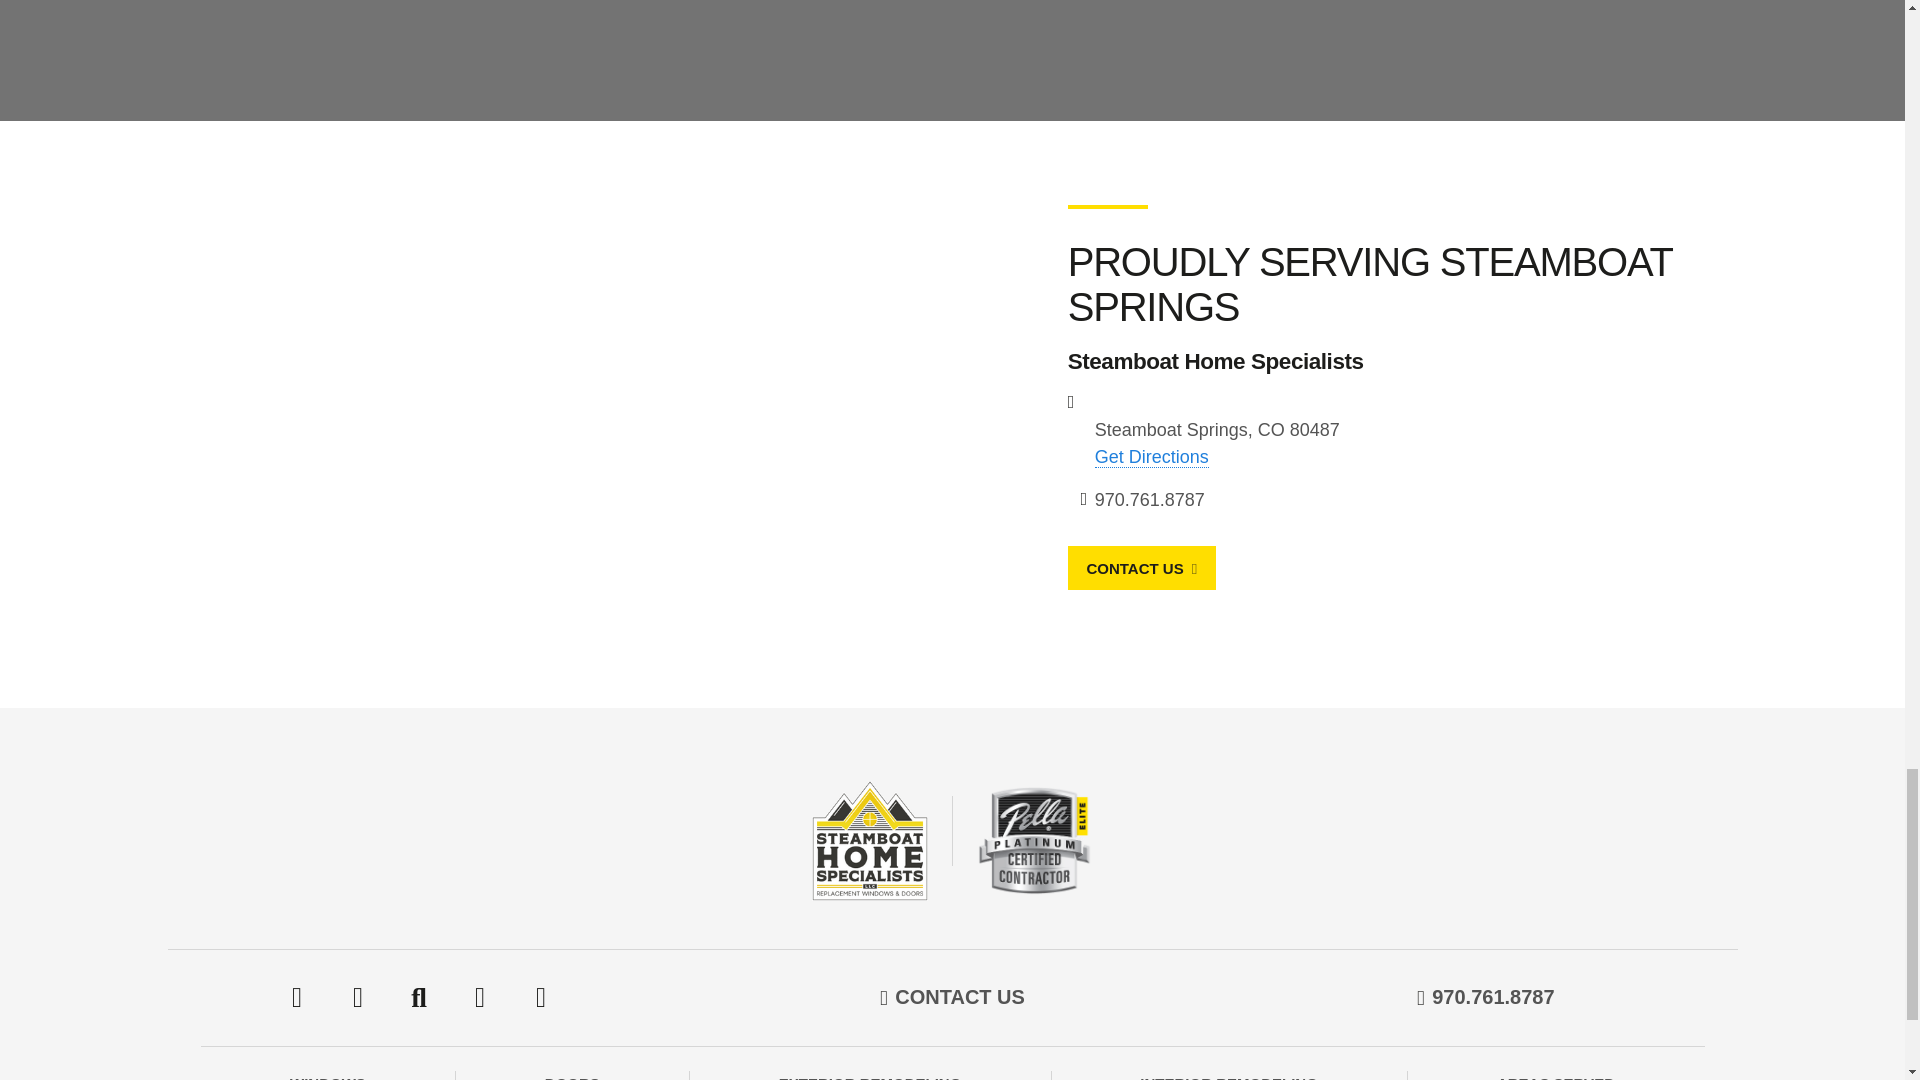 The image size is (1920, 1080). I want to click on AREAS SERVED, so click(1556, 1077).